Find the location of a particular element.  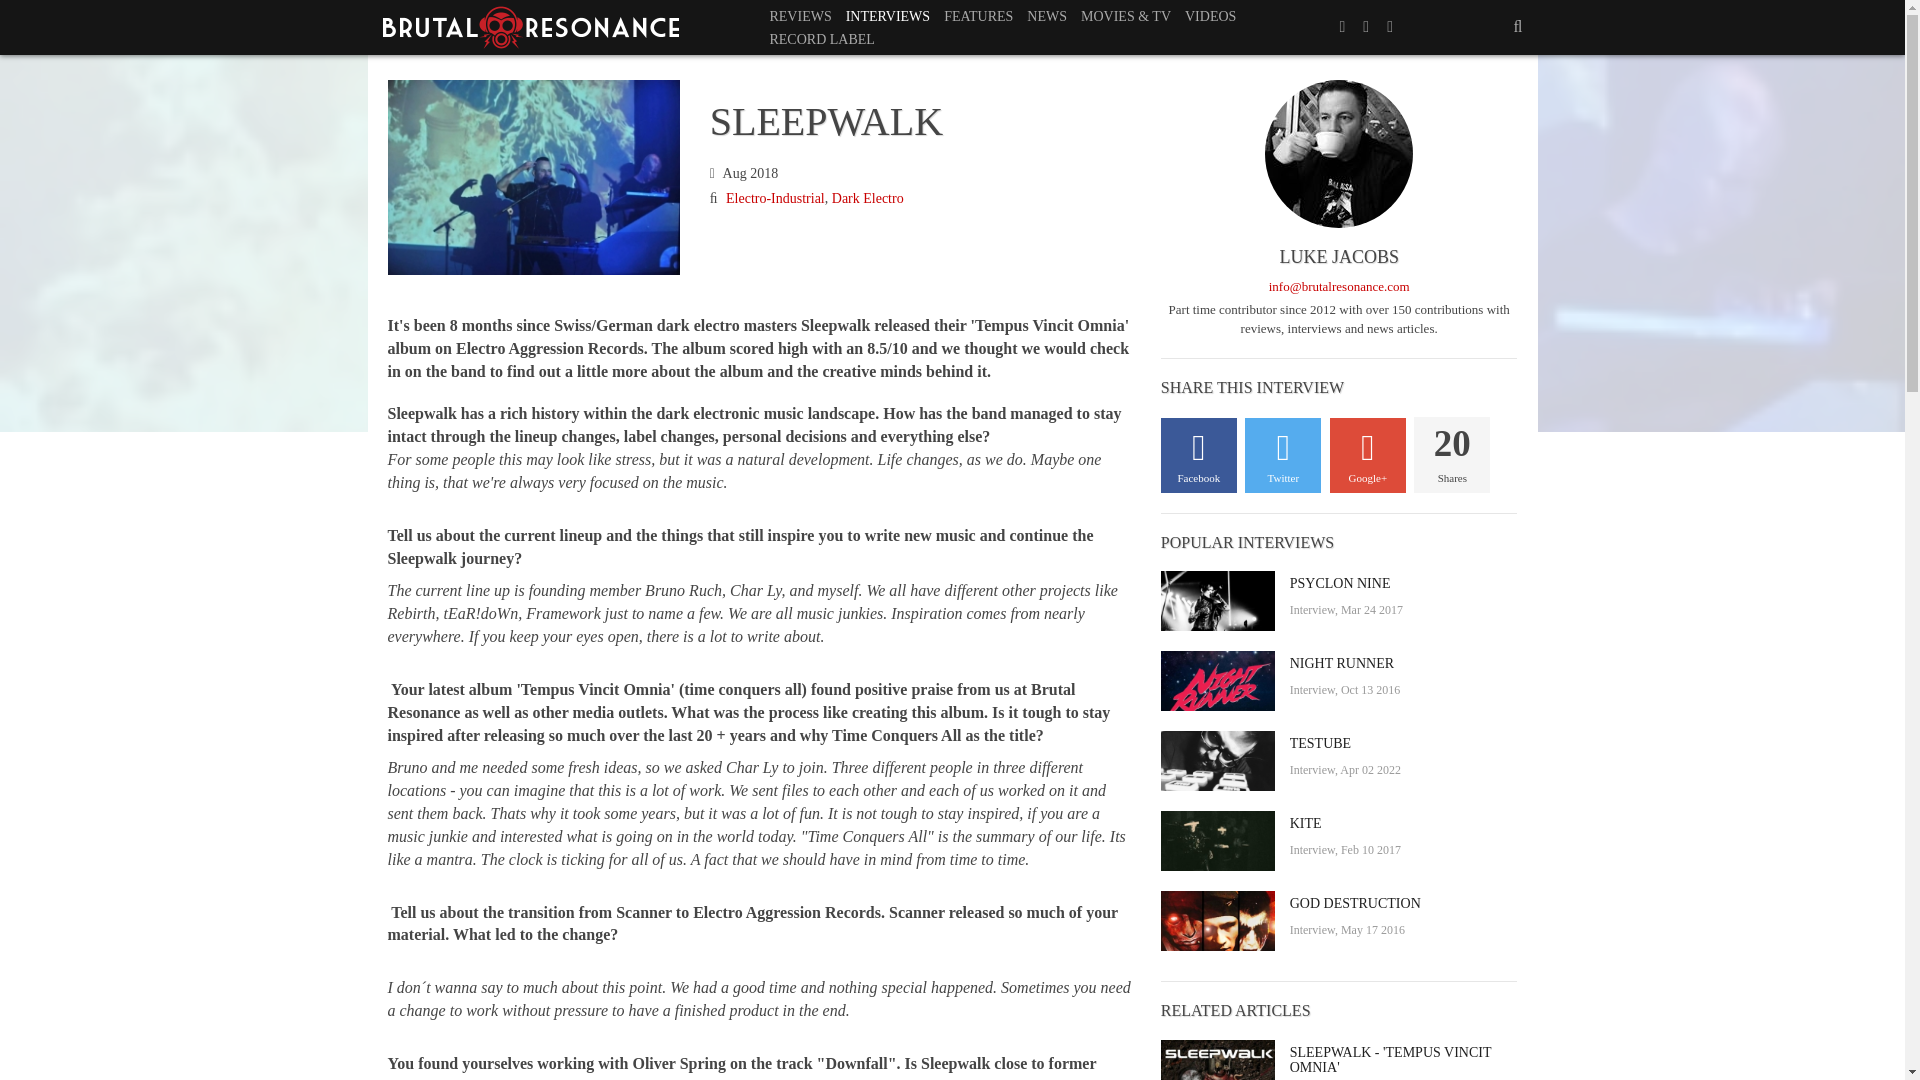

Share on Twitter is located at coordinates (1282, 454).